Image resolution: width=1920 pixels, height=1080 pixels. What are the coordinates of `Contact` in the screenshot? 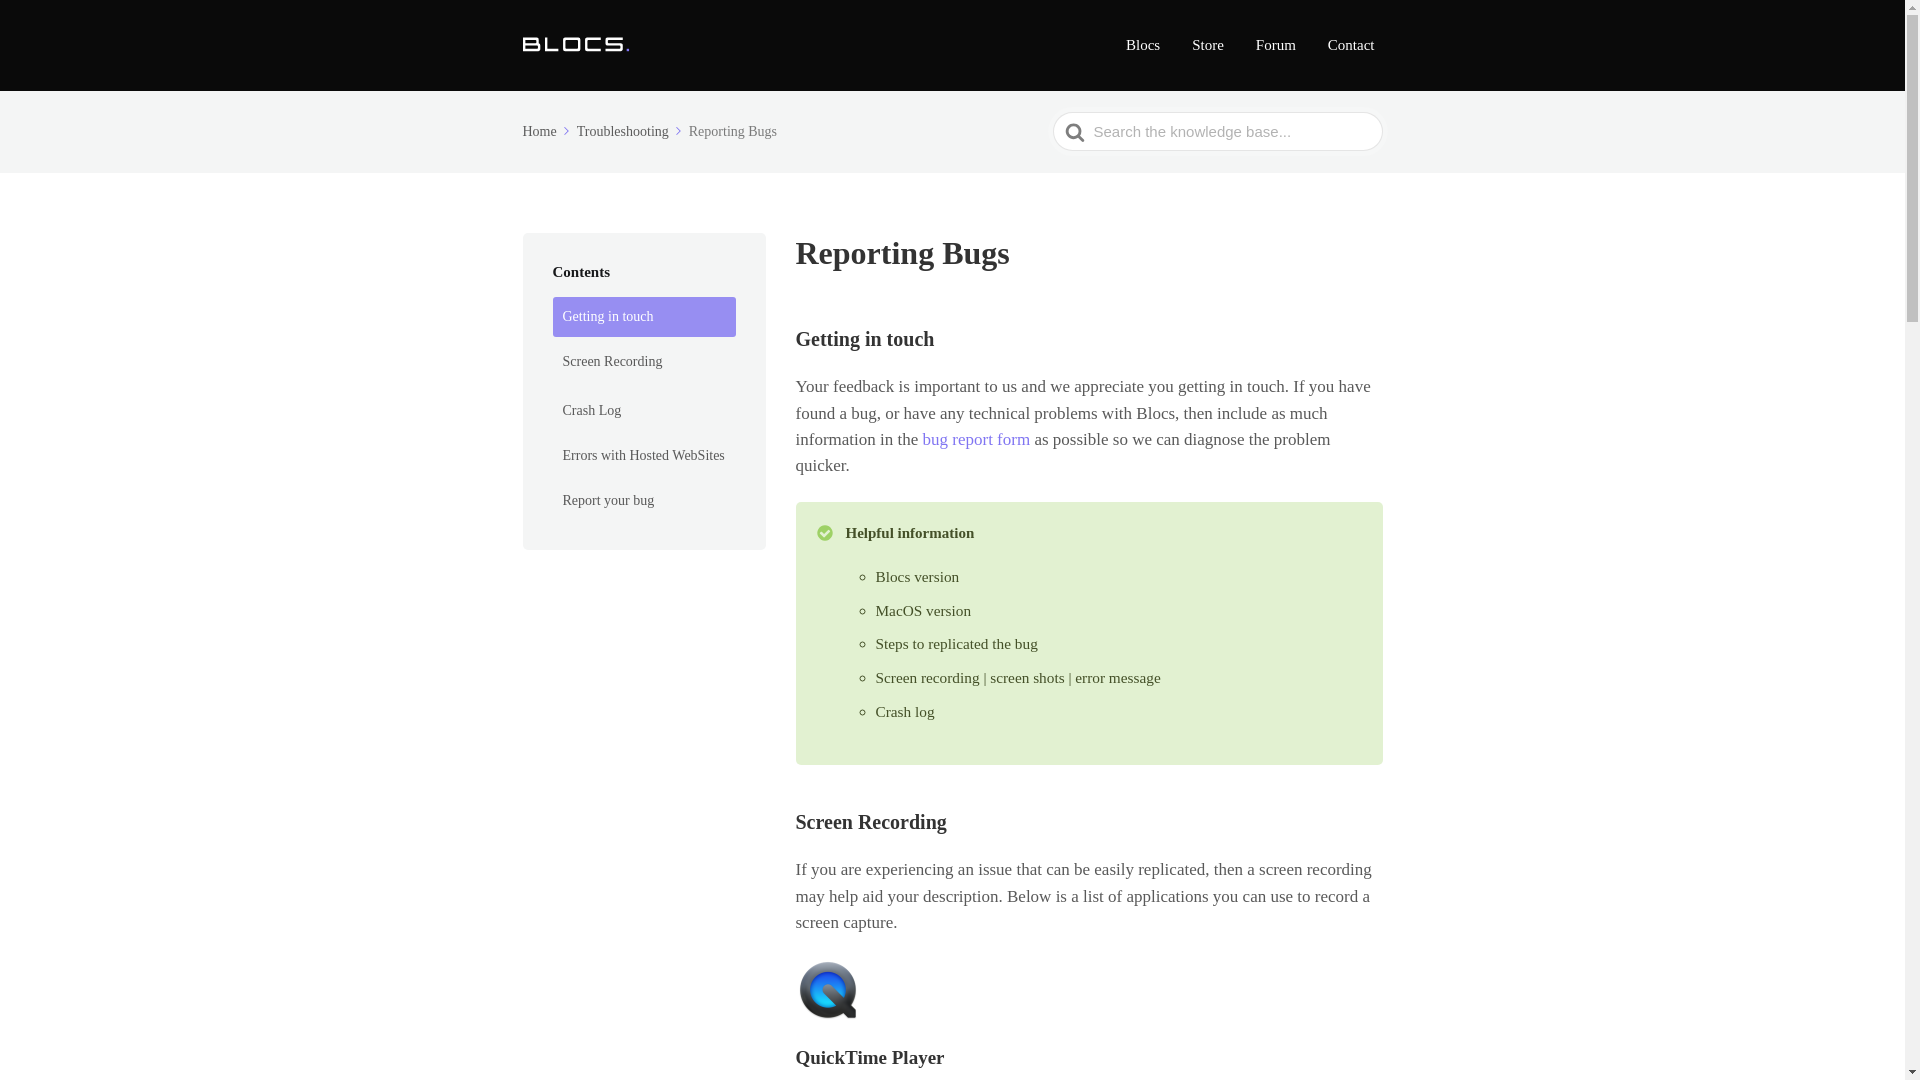 It's located at (1351, 45).